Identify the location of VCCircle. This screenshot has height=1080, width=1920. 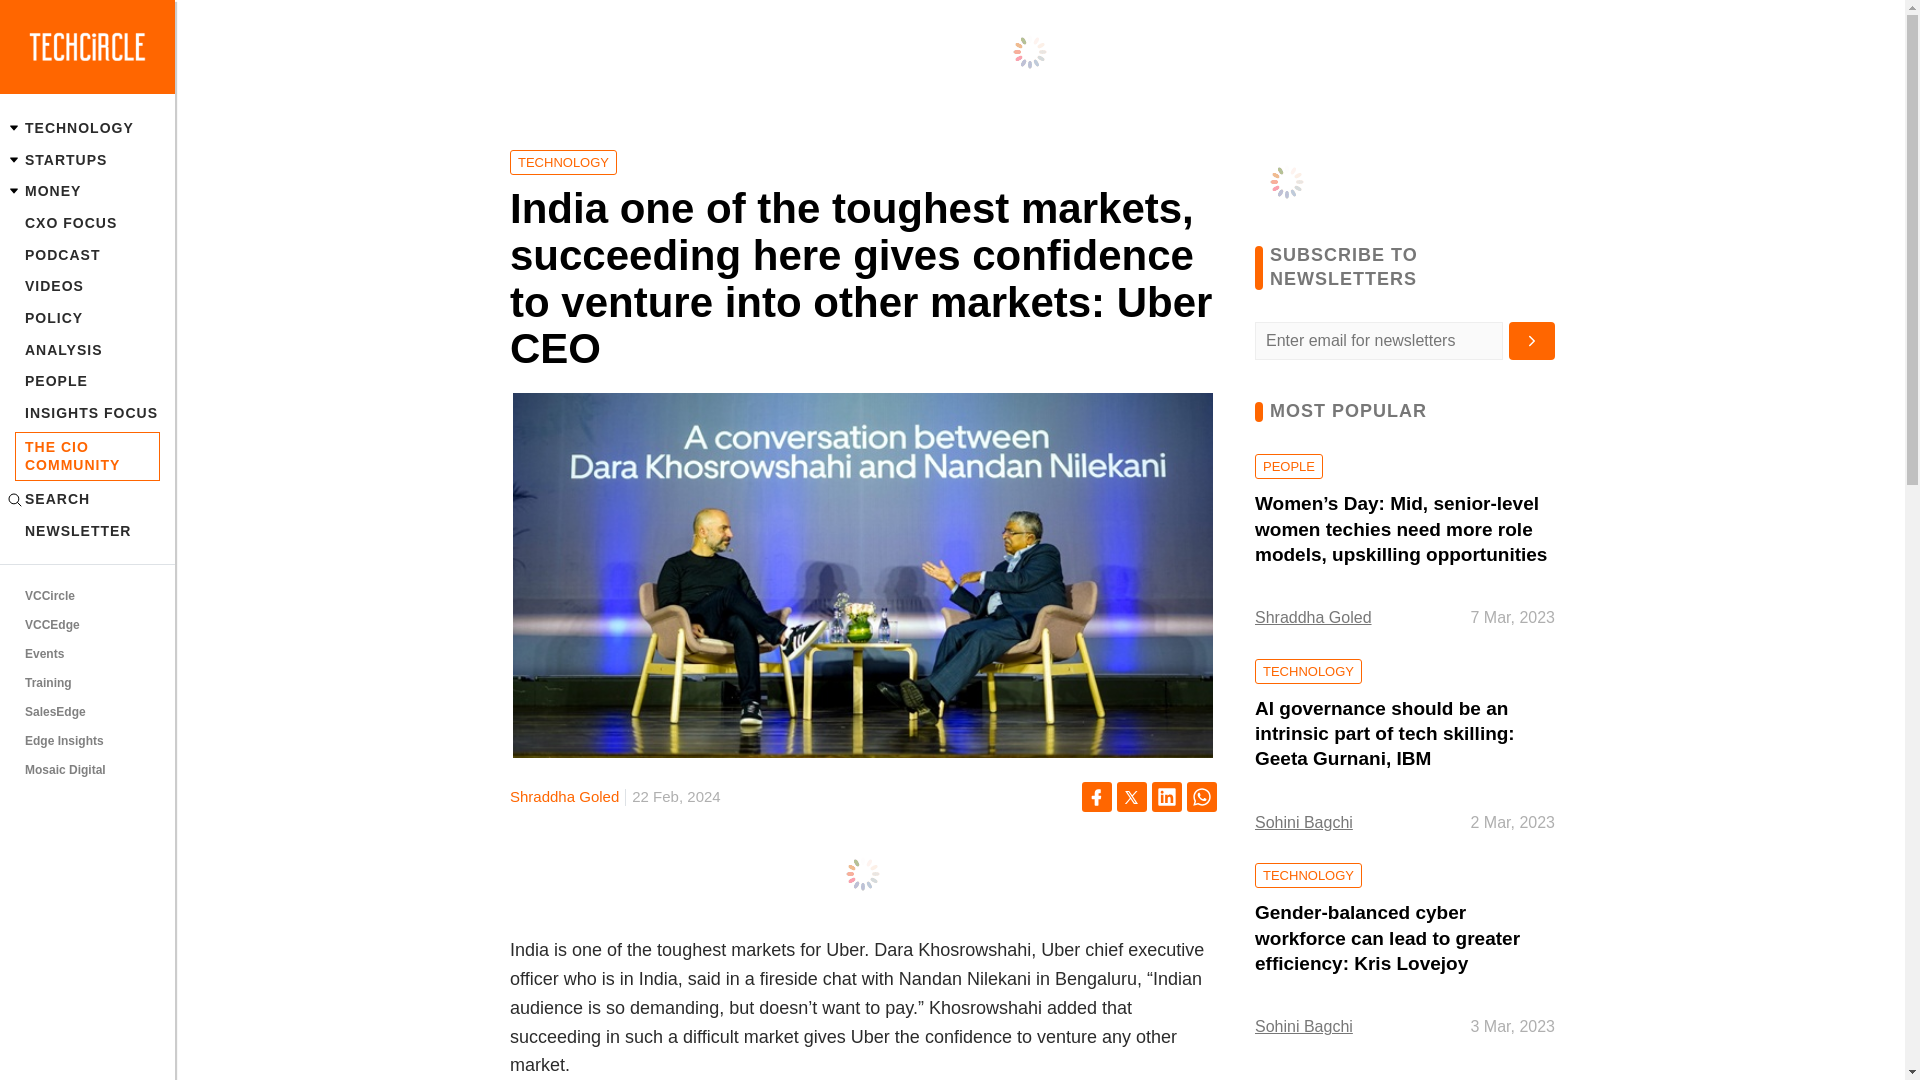
(87, 597).